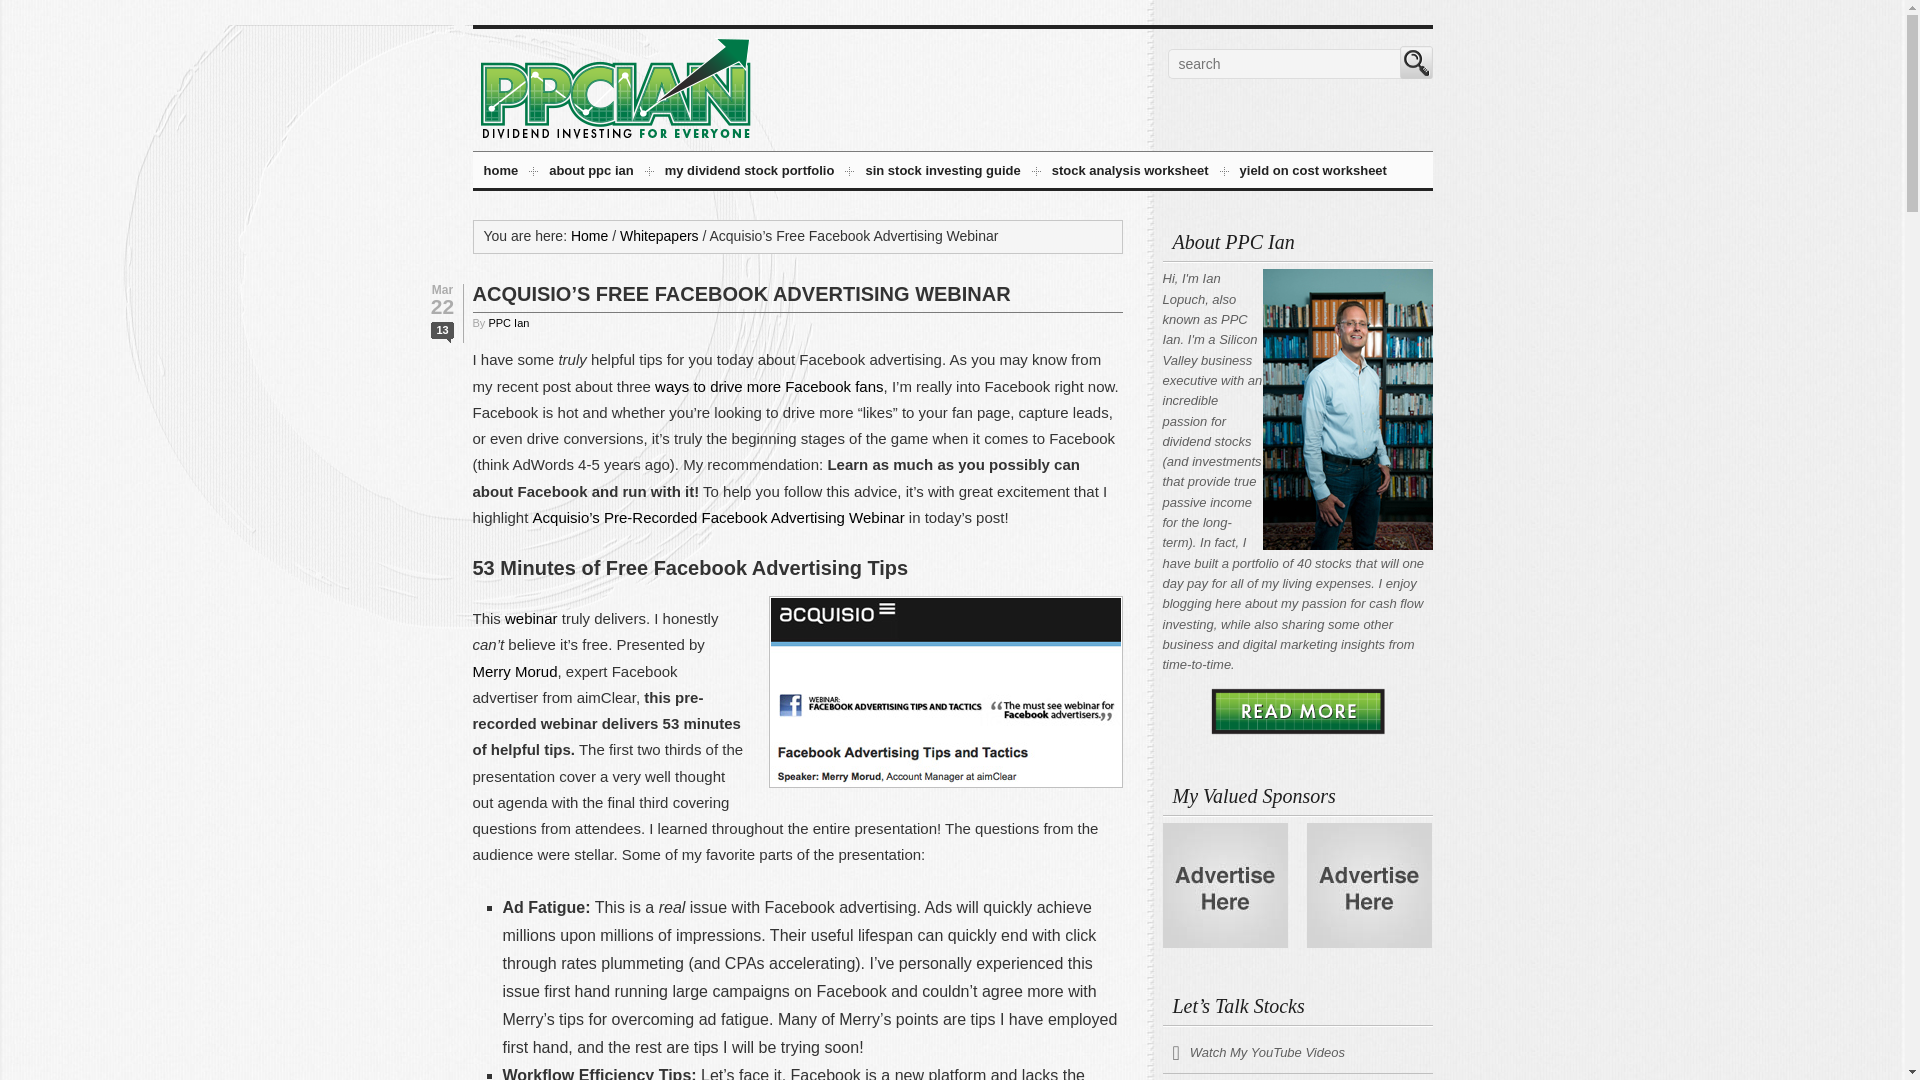 The height and width of the screenshot is (1080, 1920). I want to click on my dividend stock portfolio, so click(750, 174).